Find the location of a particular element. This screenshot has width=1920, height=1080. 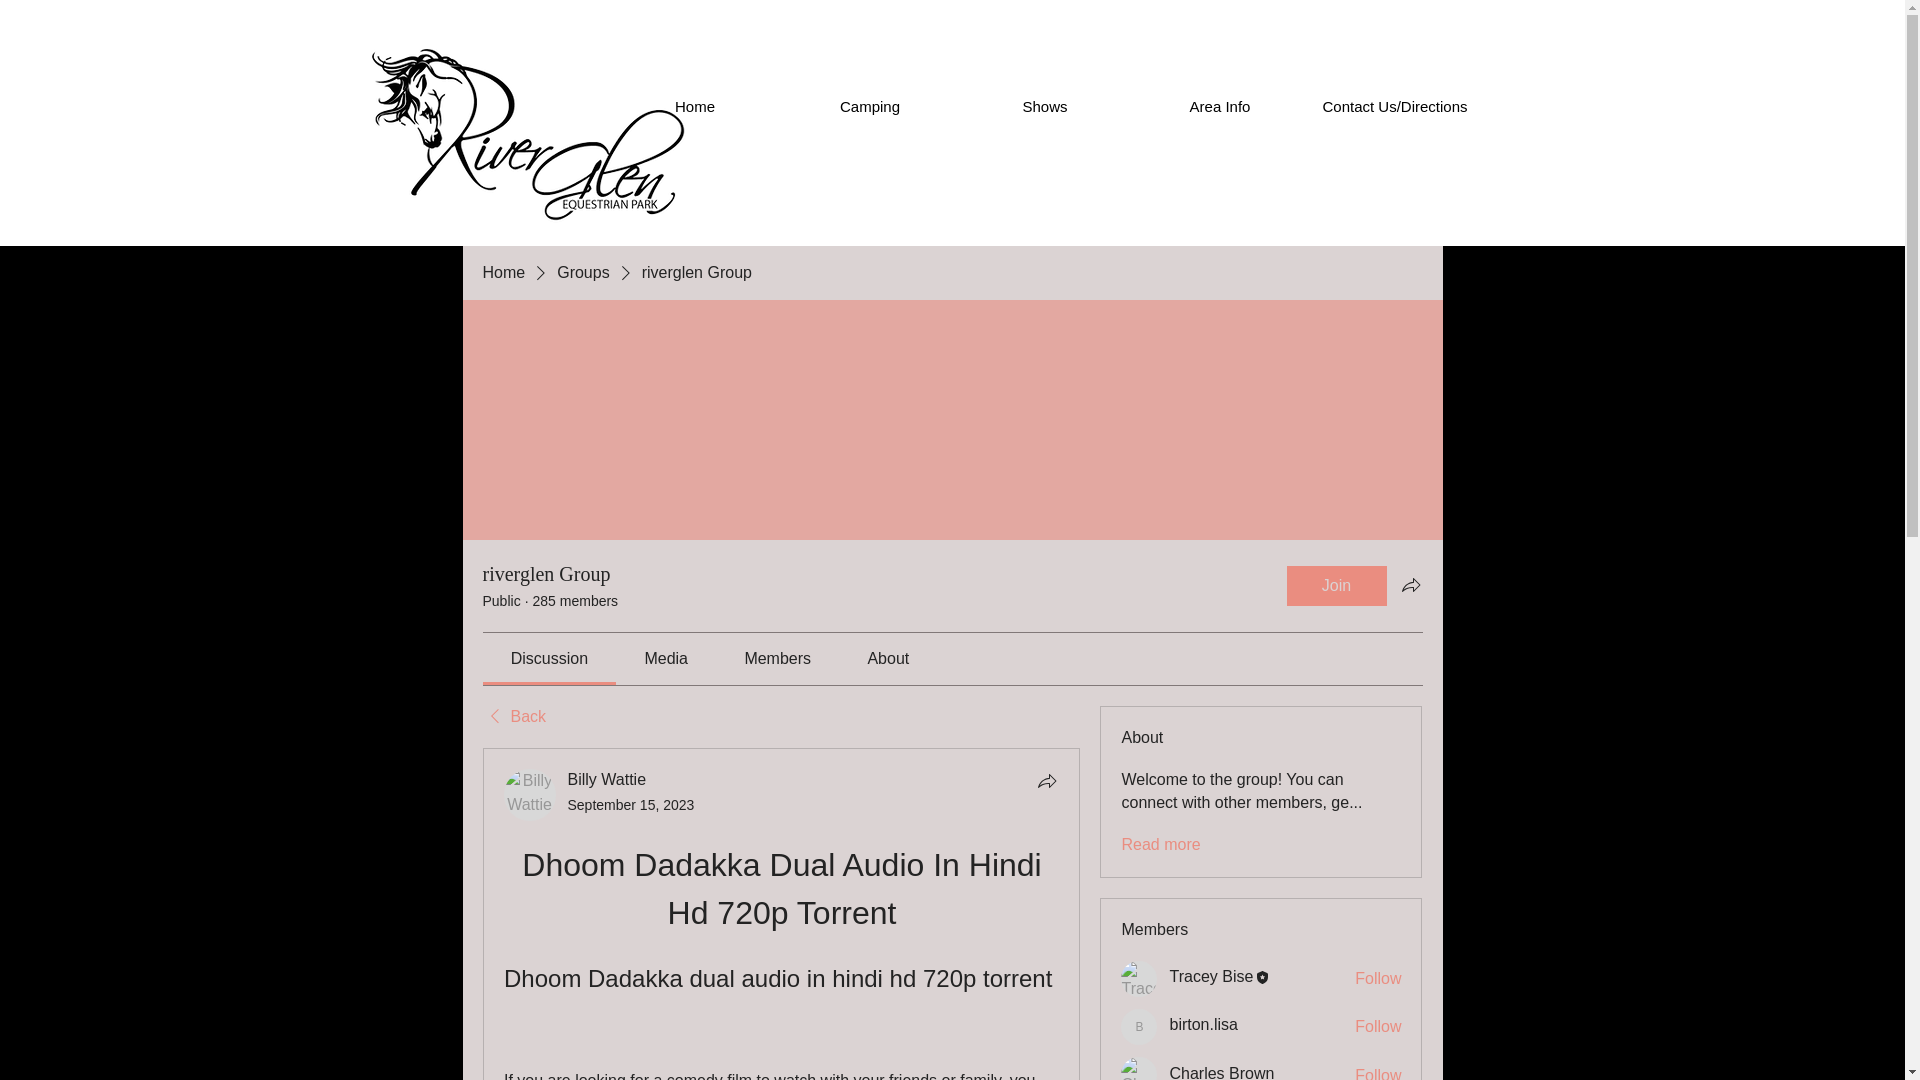

Read more is located at coordinates (1160, 844).